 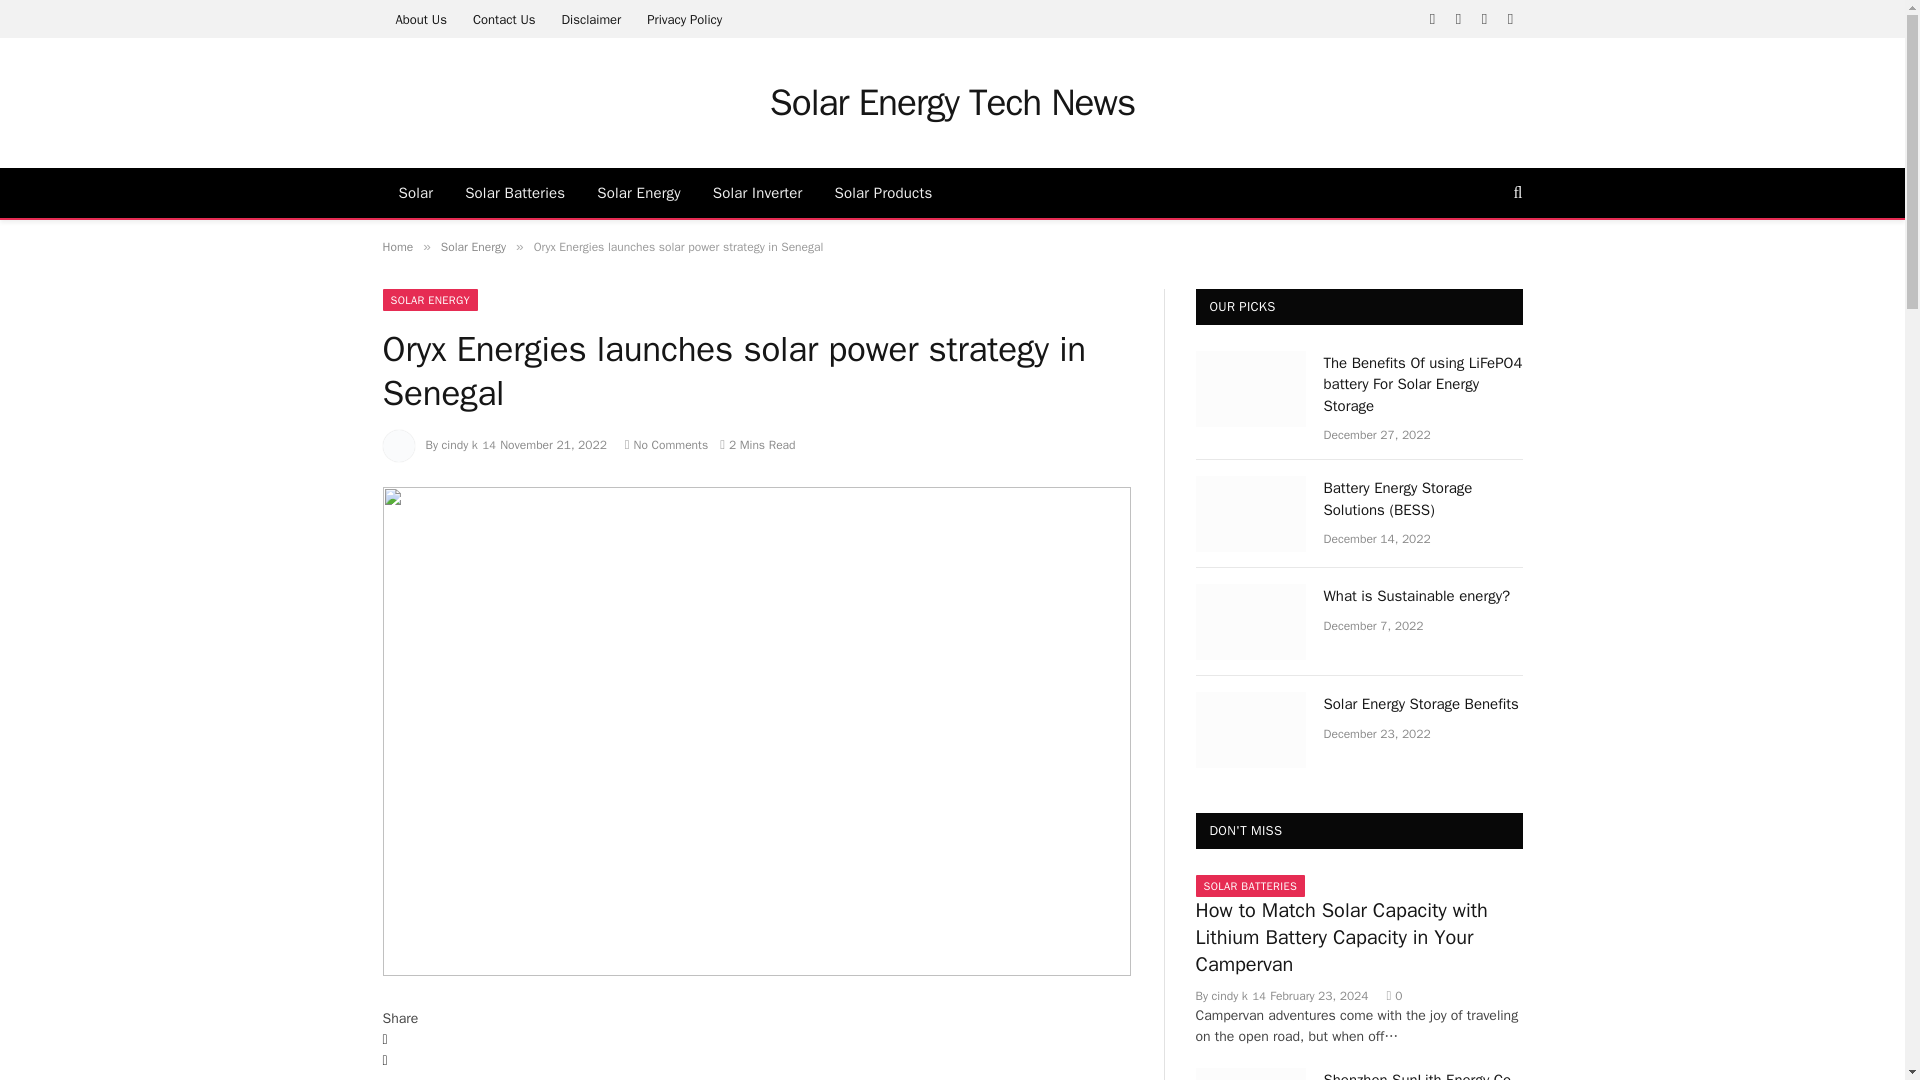 What do you see at coordinates (884, 193) in the screenshot?
I see `Solar Products` at bounding box center [884, 193].